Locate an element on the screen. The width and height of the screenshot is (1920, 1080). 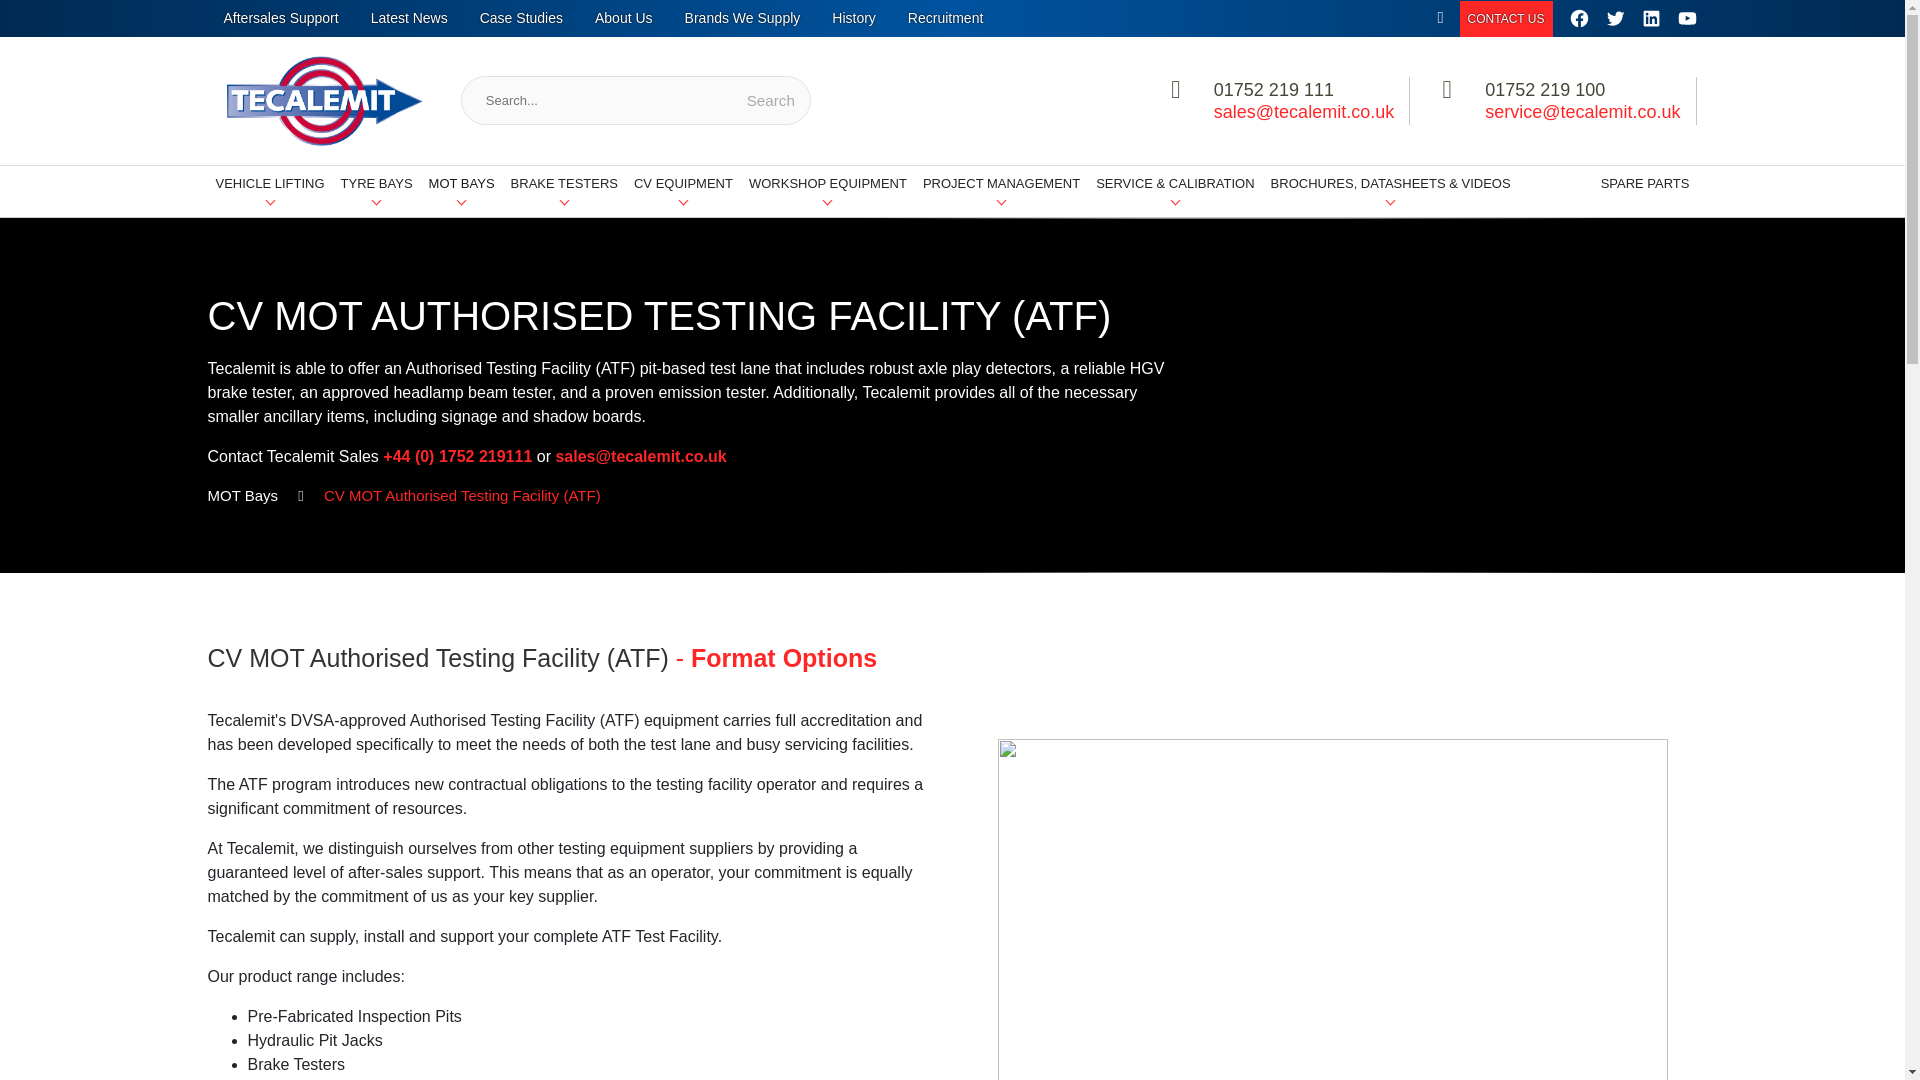
Brands We Supply is located at coordinates (742, 18).